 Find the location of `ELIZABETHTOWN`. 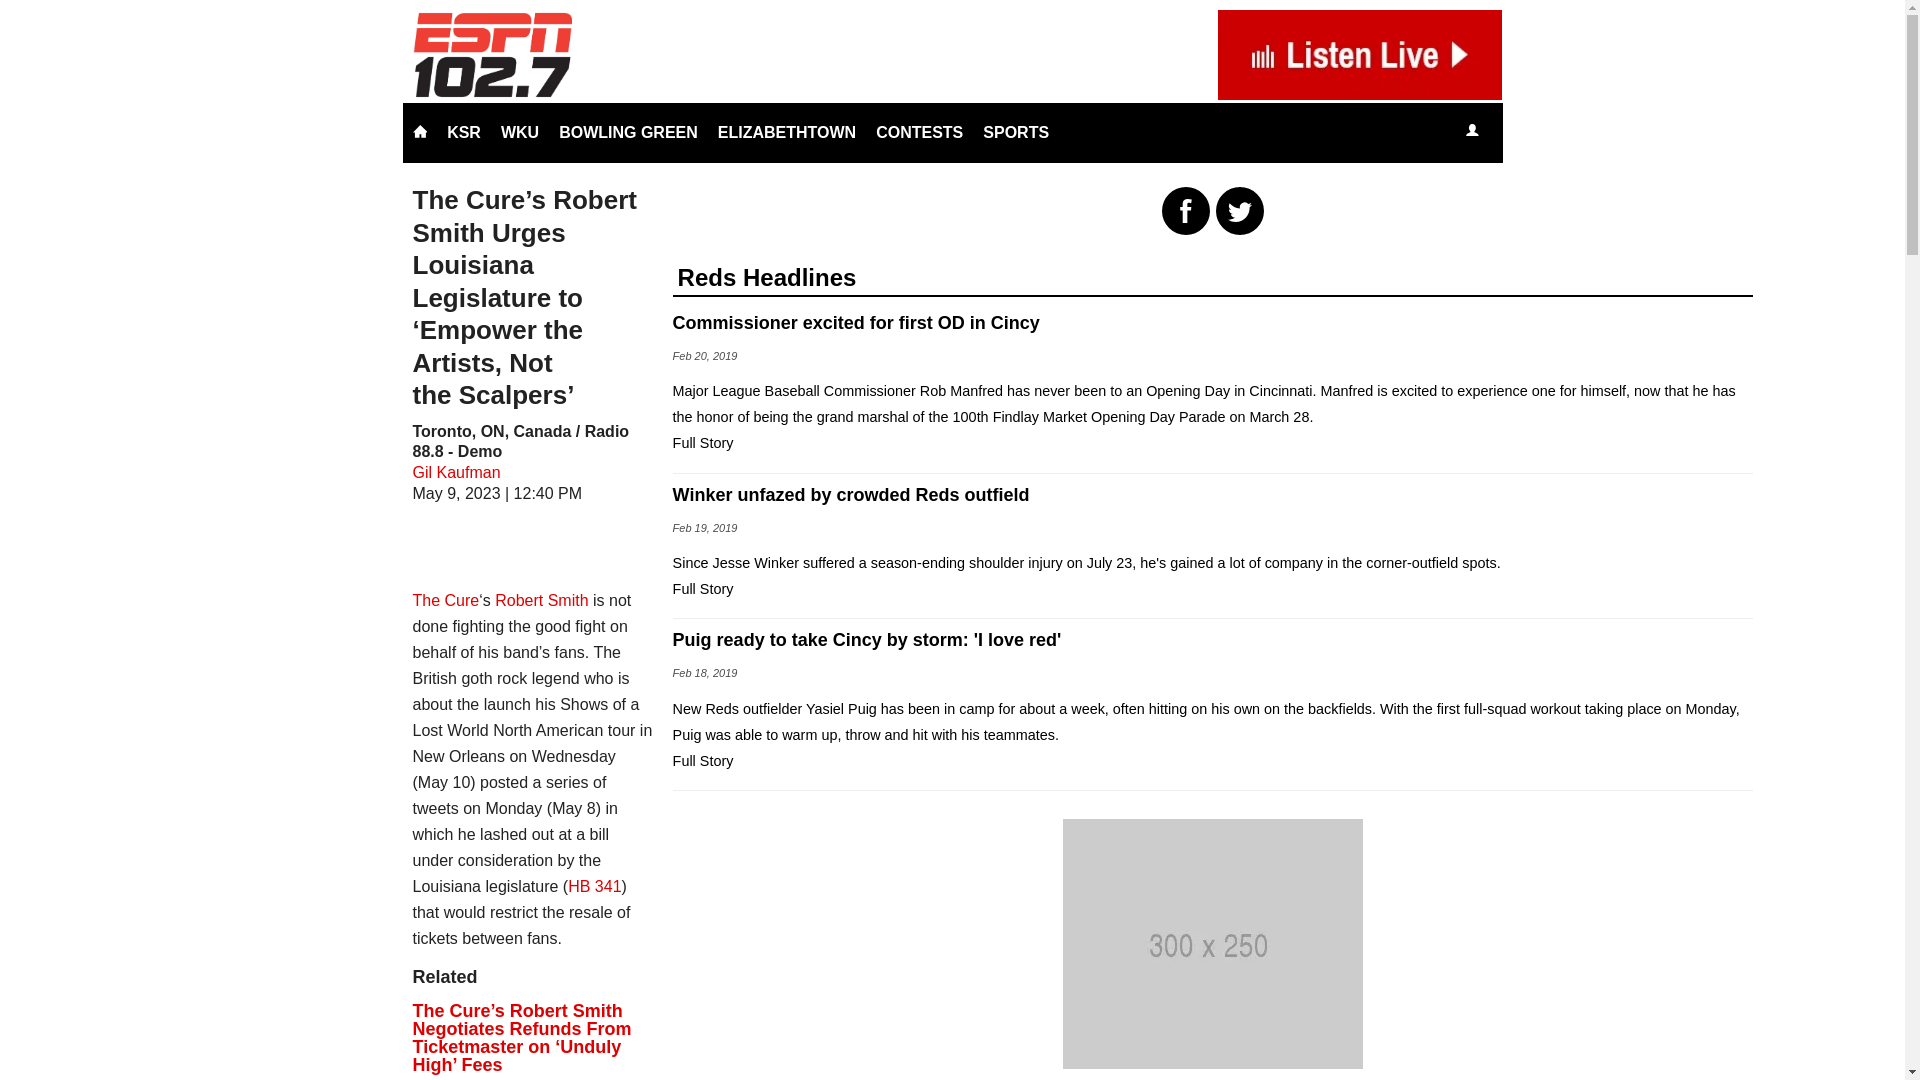

ELIZABETHTOWN is located at coordinates (786, 132).